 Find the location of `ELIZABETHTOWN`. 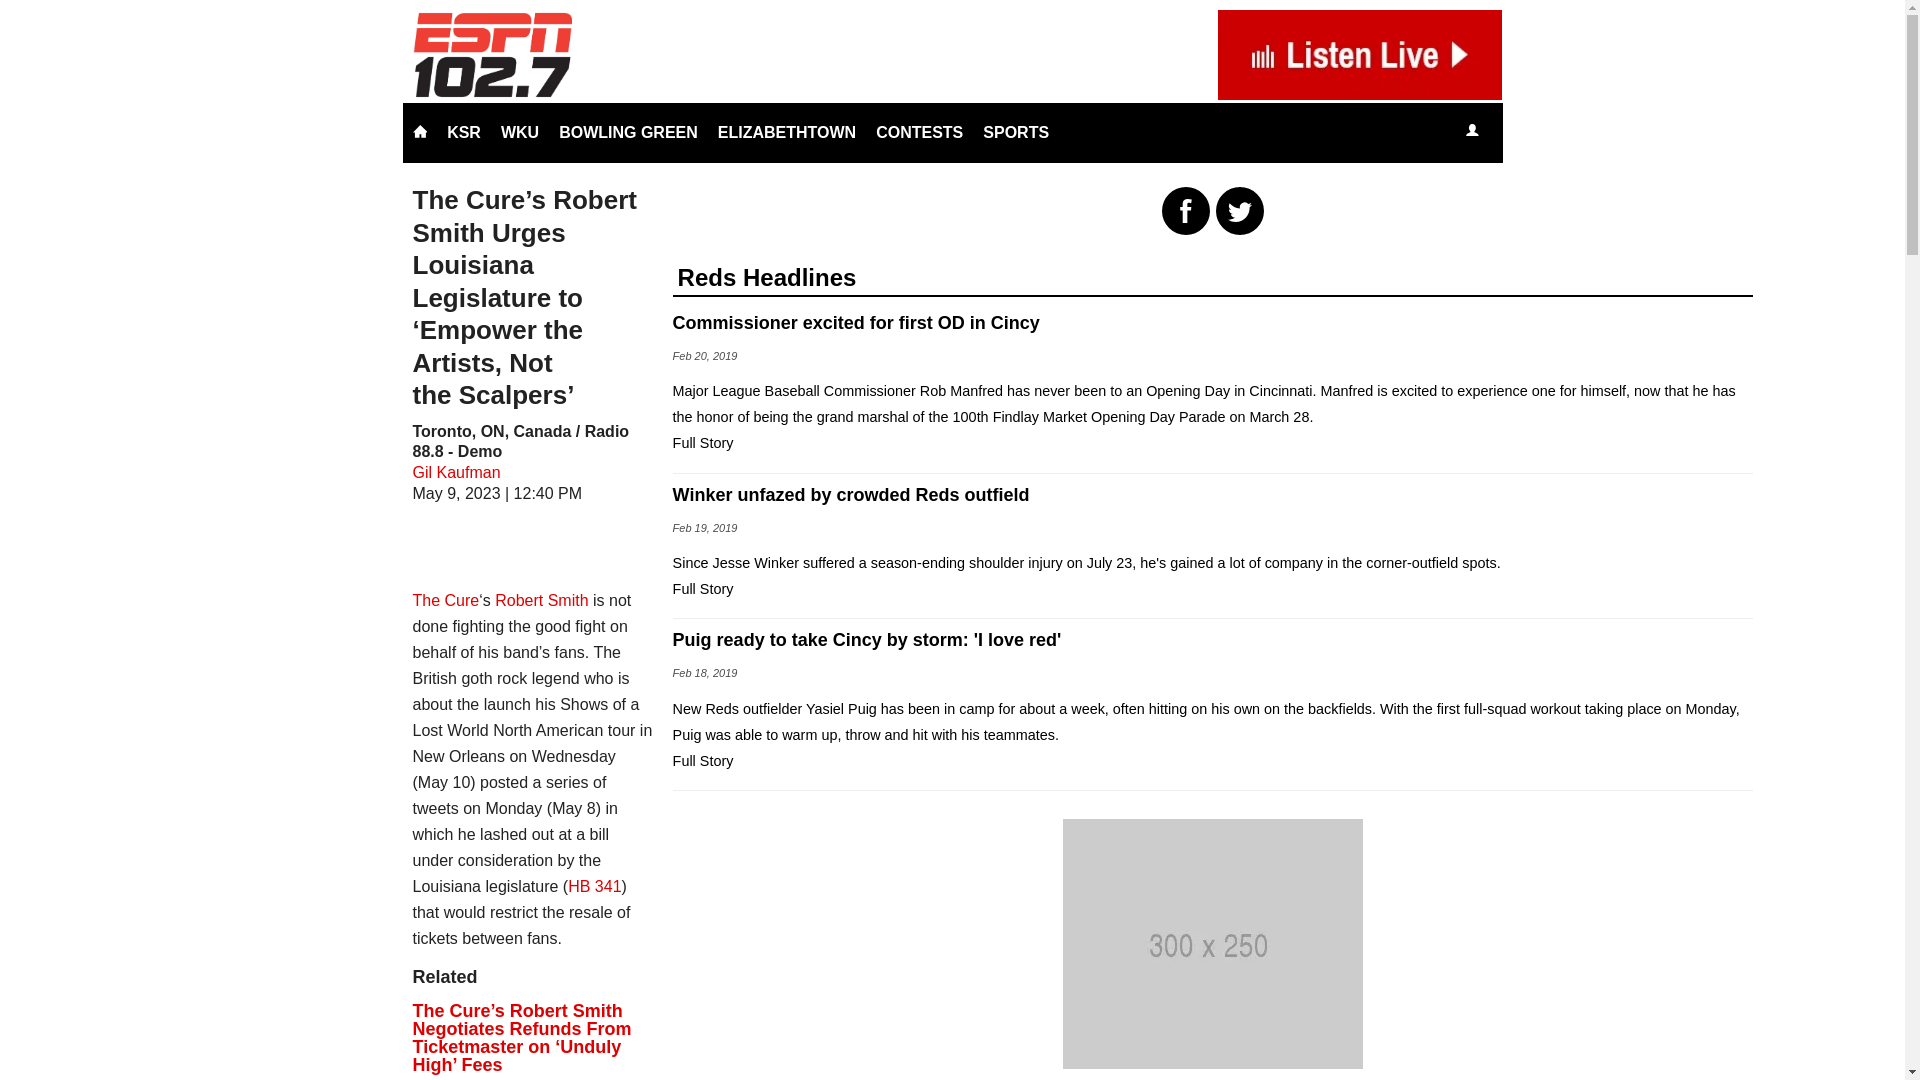

ELIZABETHTOWN is located at coordinates (786, 132).